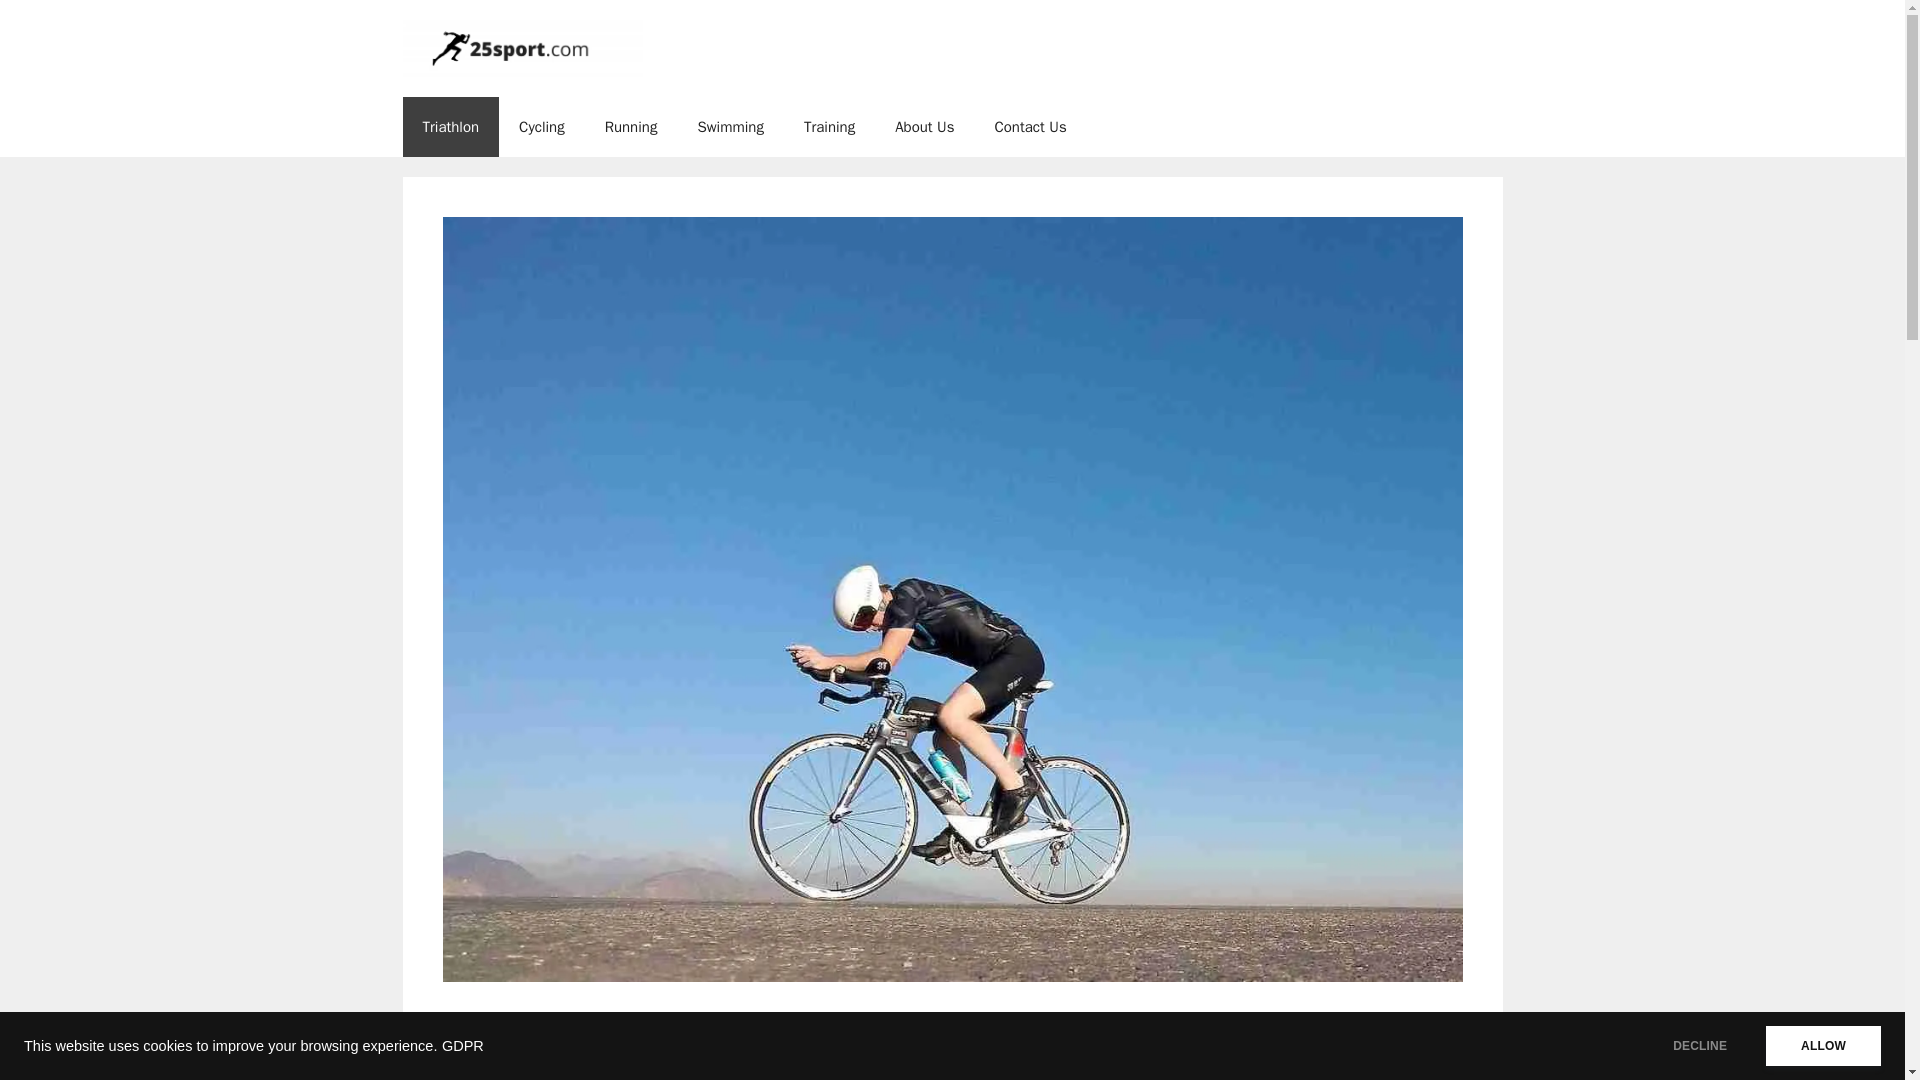 Image resolution: width=1920 pixels, height=1080 pixels. Describe the element at coordinates (542, 126) in the screenshot. I see `Cycling` at that location.